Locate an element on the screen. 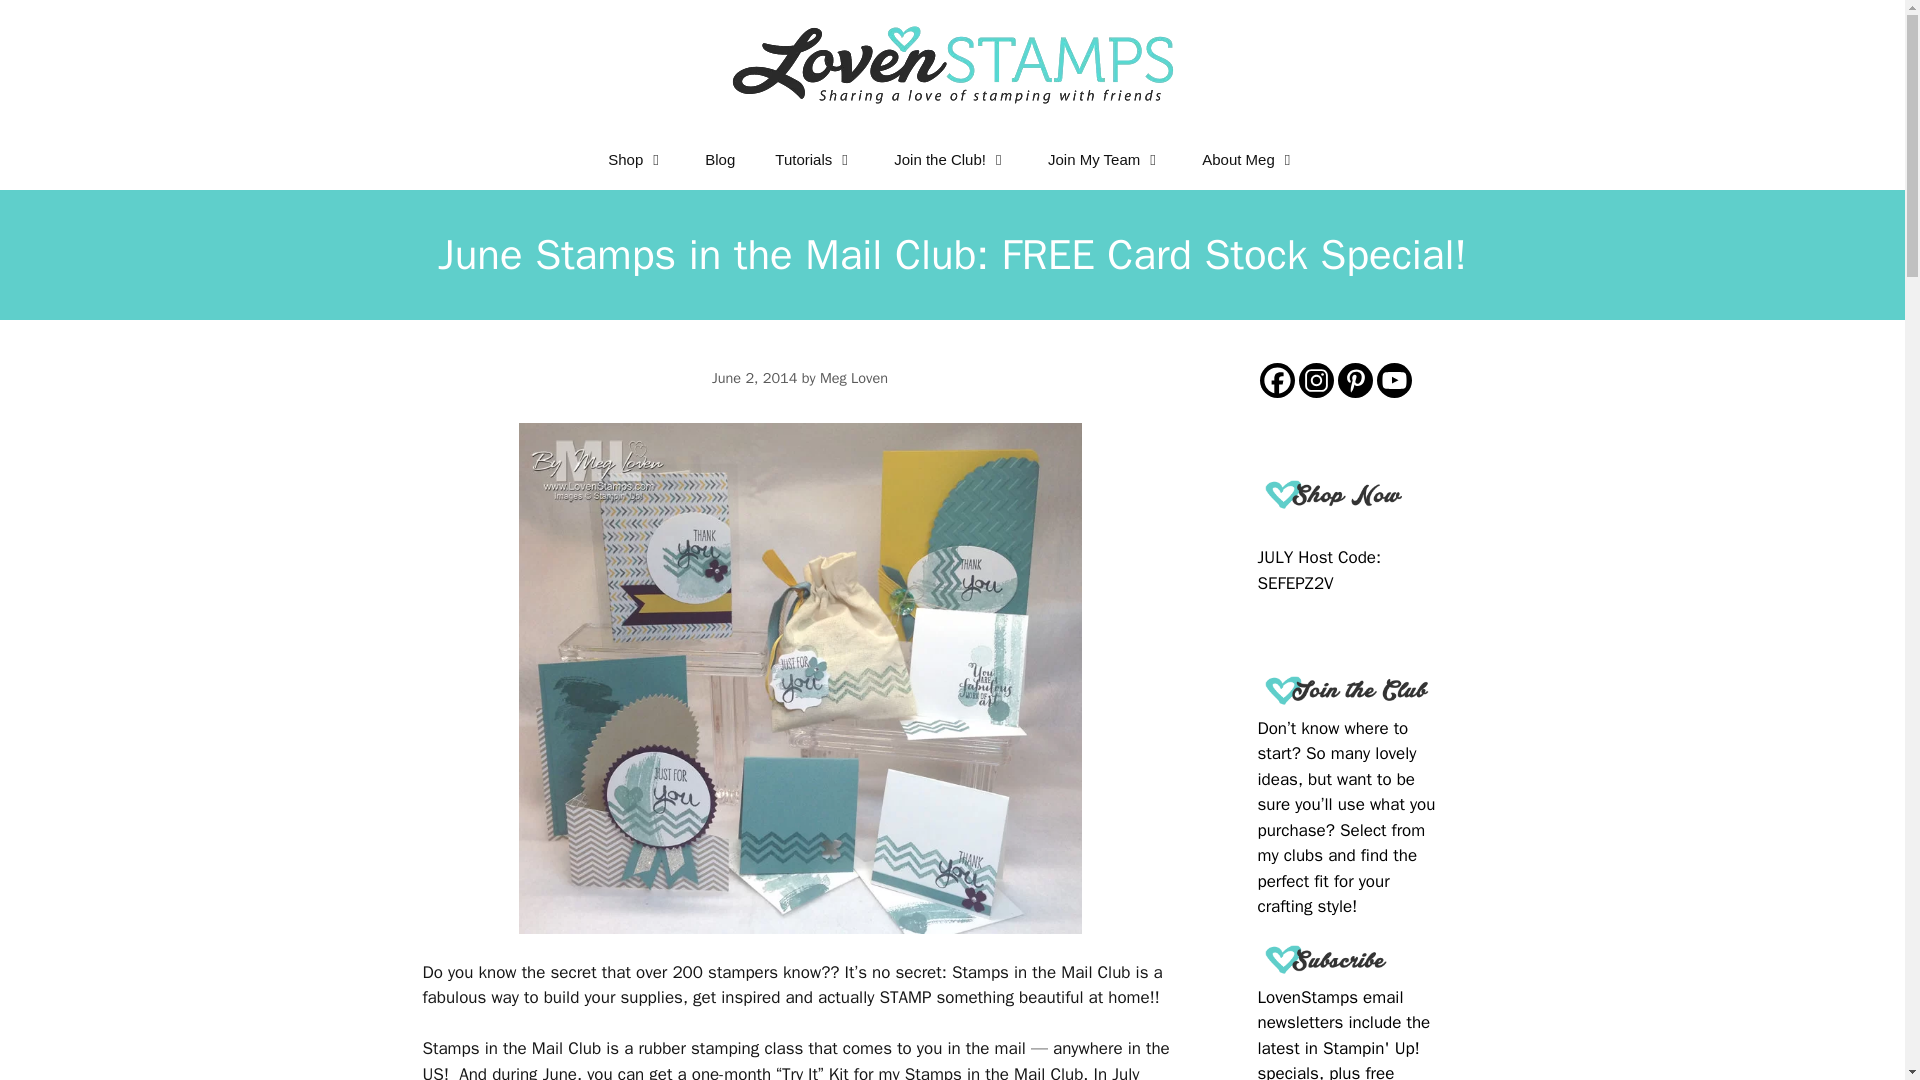 The width and height of the screenshot is (1920, 1080). Join My Community and Have It ALL! is located at coordinates (1104, 160).